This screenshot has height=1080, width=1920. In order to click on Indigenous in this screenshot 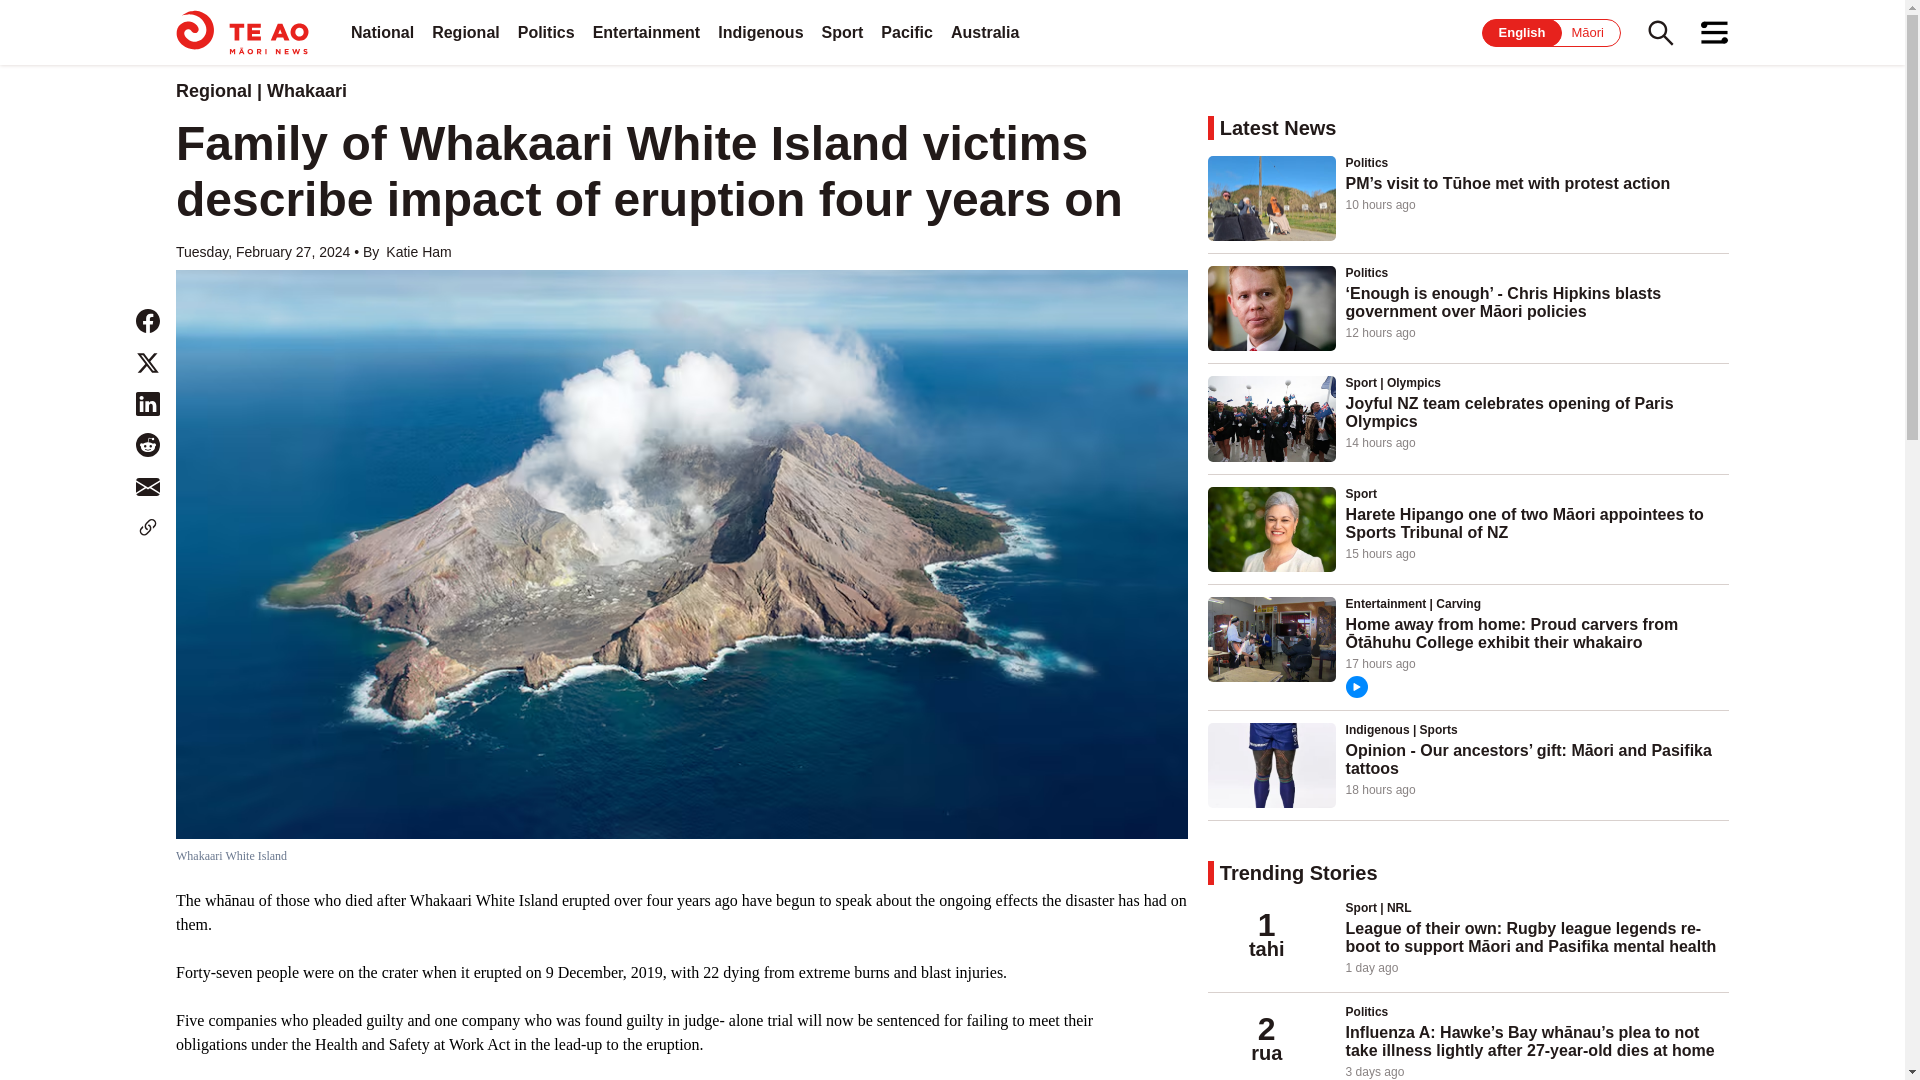, I will do `click(760, 32)`.